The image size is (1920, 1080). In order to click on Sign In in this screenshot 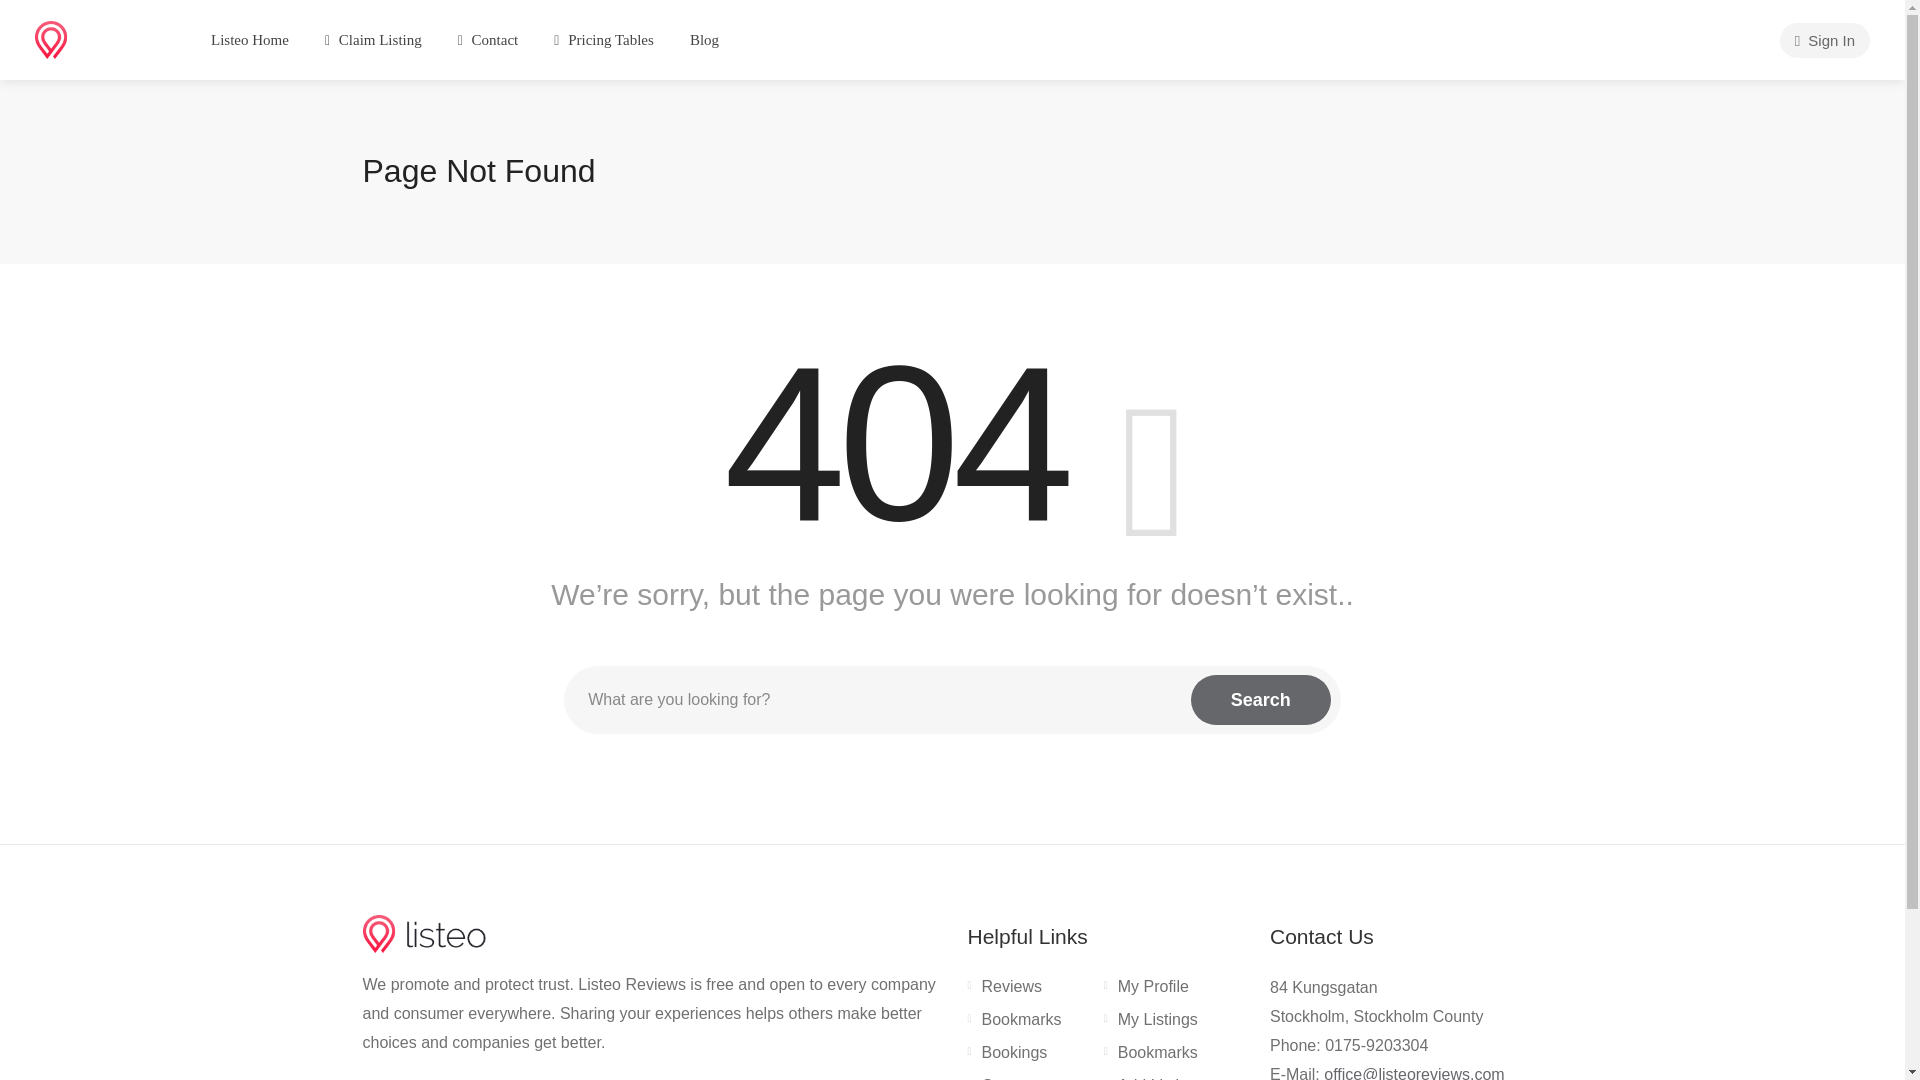, I will do `click(1824, 40)`.